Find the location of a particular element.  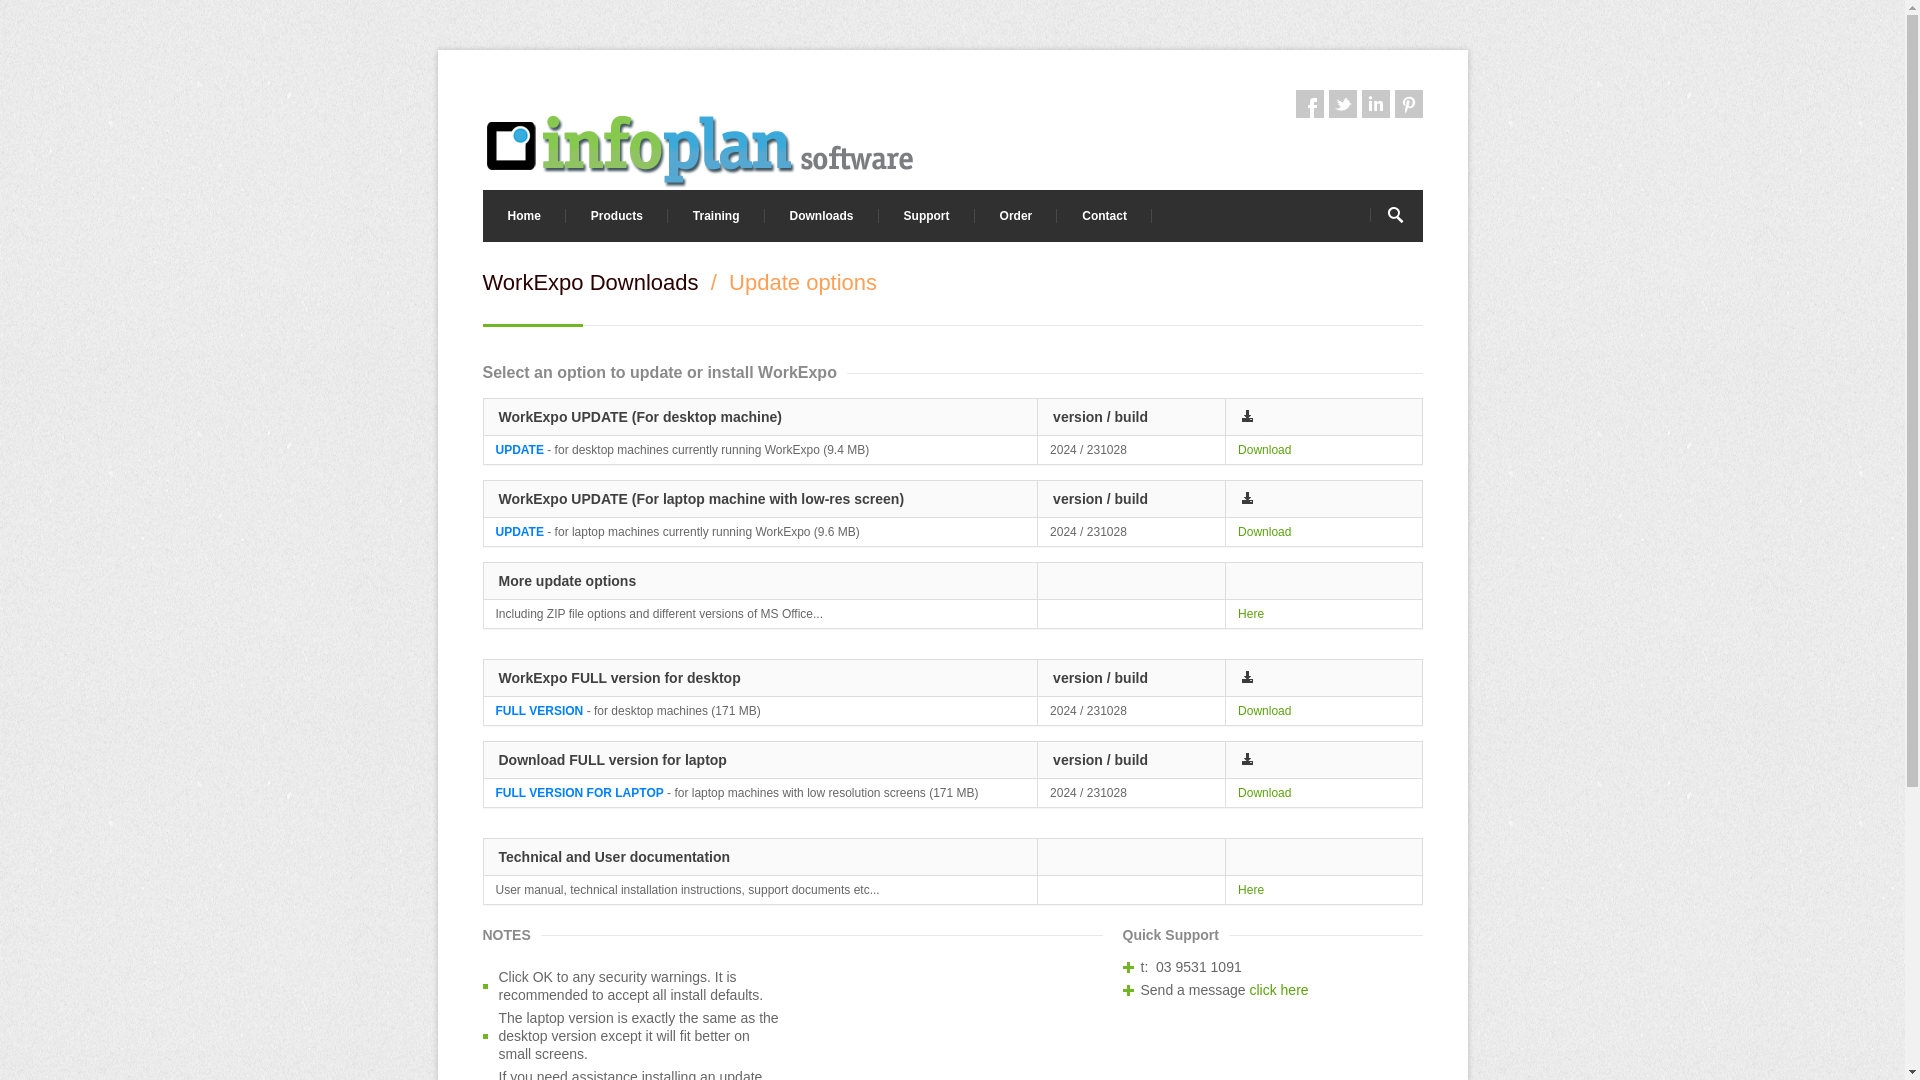

Order is located at coordinates (1016, 216).